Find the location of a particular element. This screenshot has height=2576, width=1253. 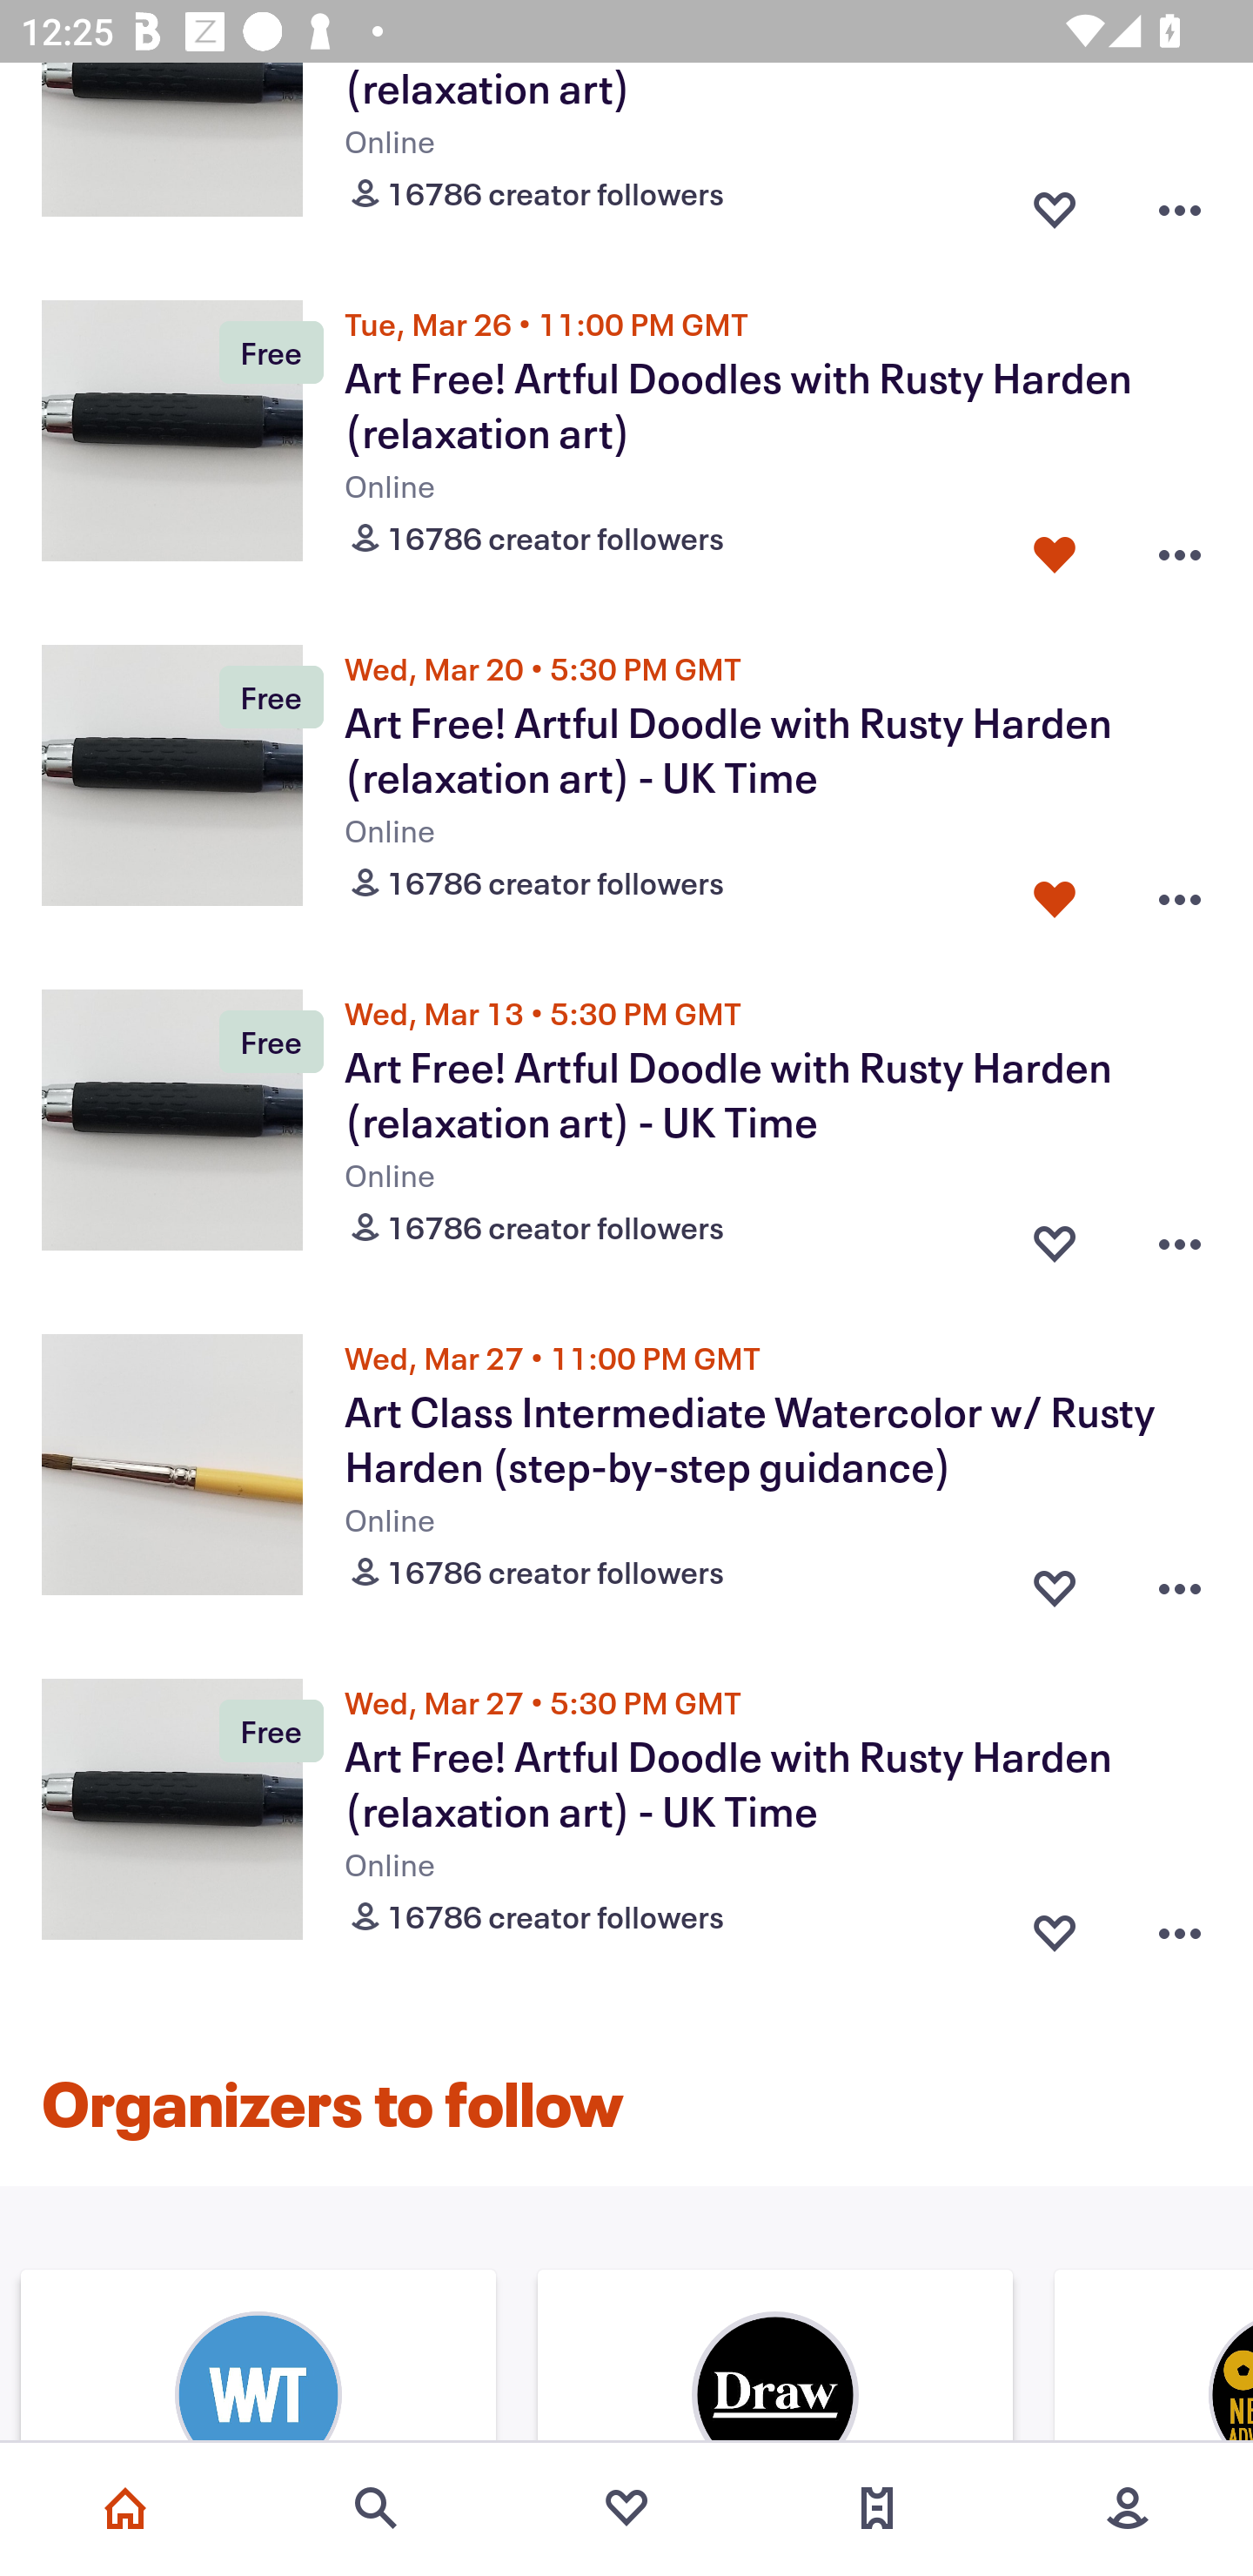

Organizer's image is located at coordinates (774, 2358).